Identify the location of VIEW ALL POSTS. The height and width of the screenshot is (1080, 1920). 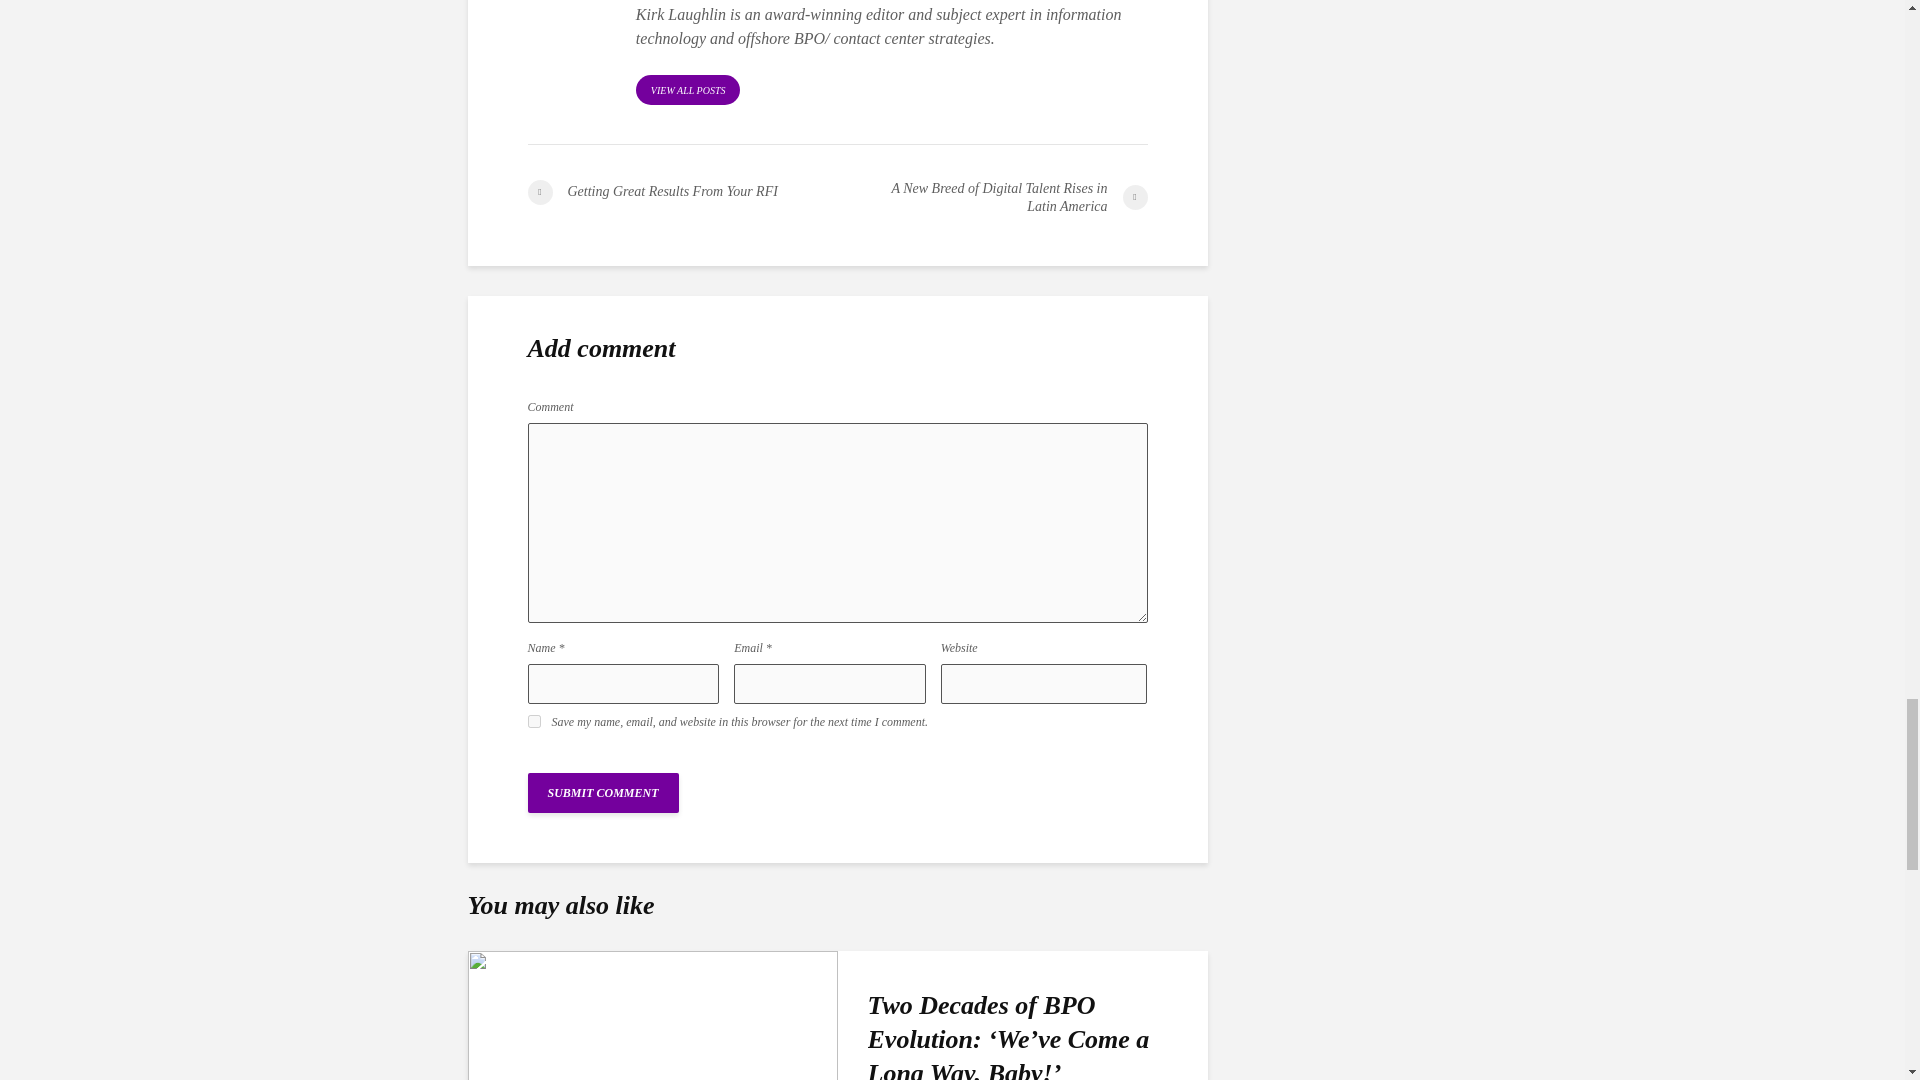
(688, 89).